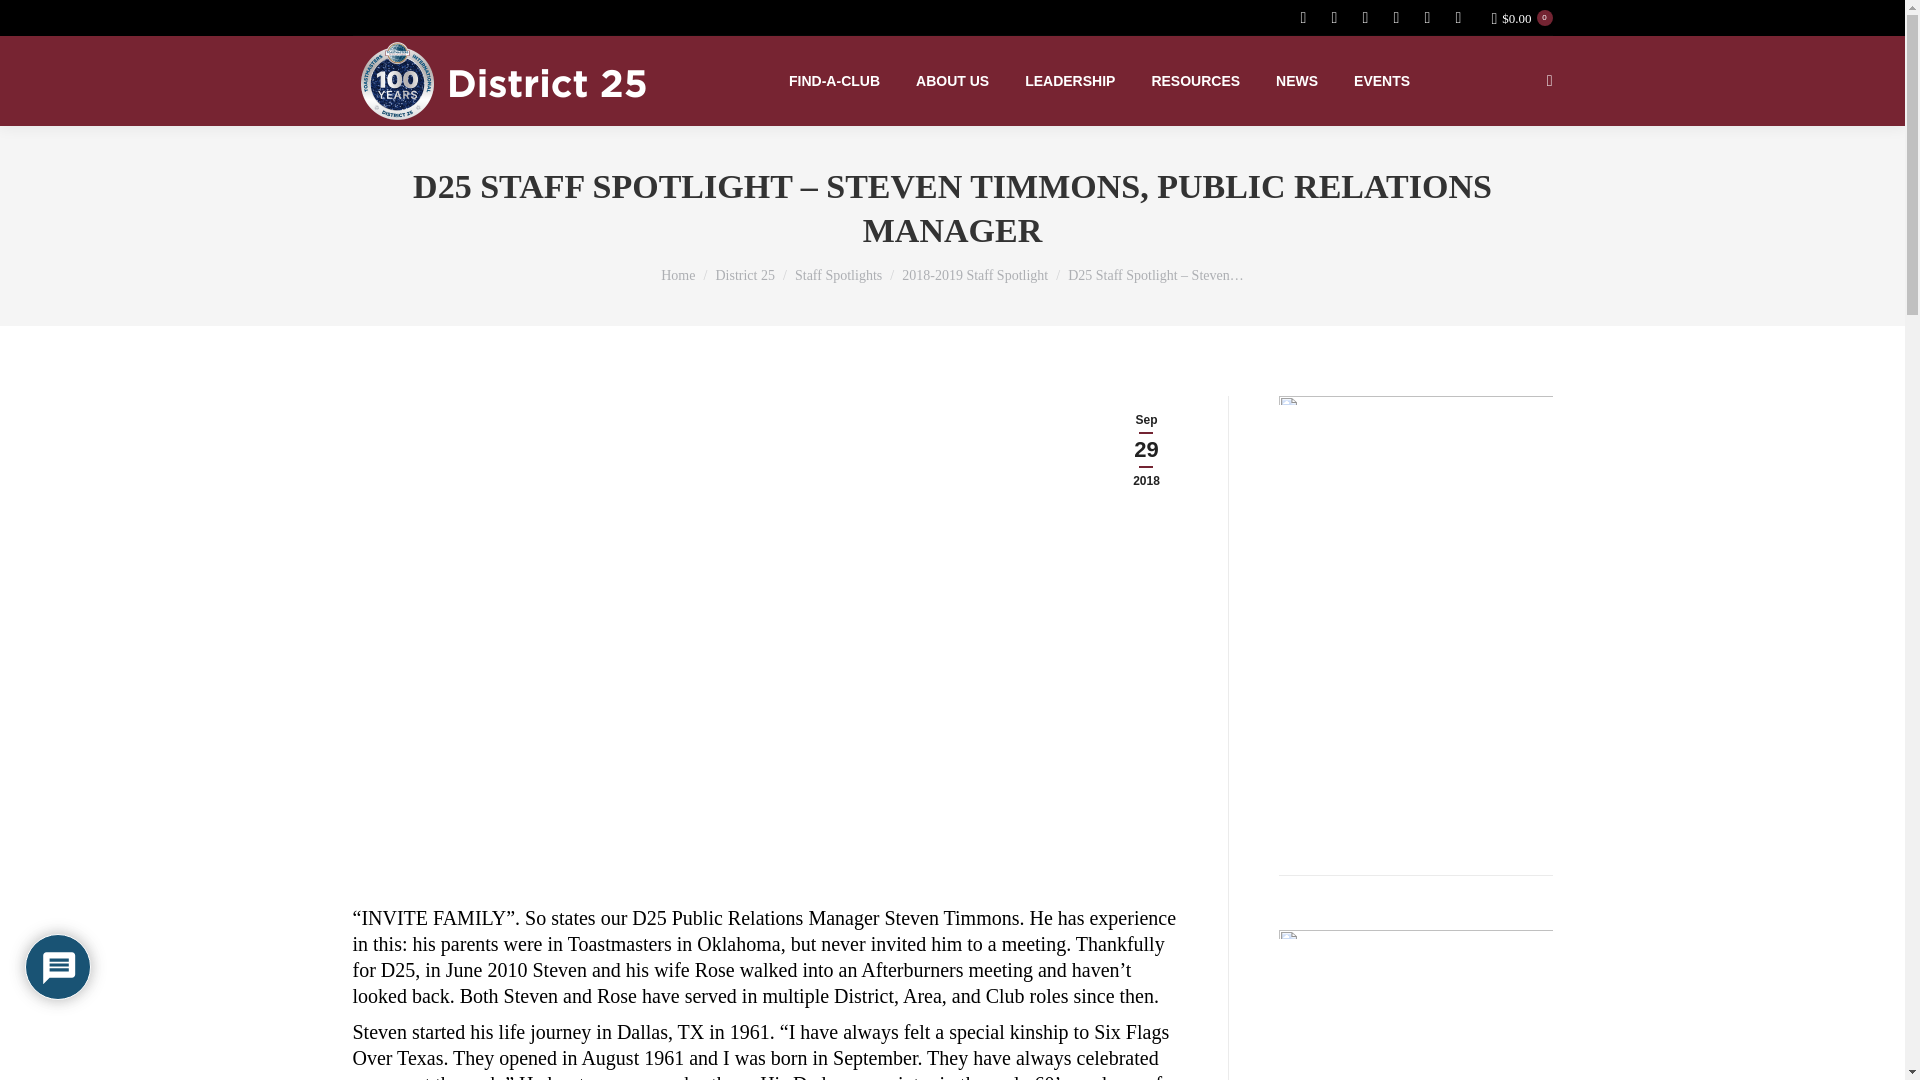  What do you see at coordinates (1396, 18) in the screenshot?
I see `Linkedin page opens in new window` at bounding box center [1396, 18].